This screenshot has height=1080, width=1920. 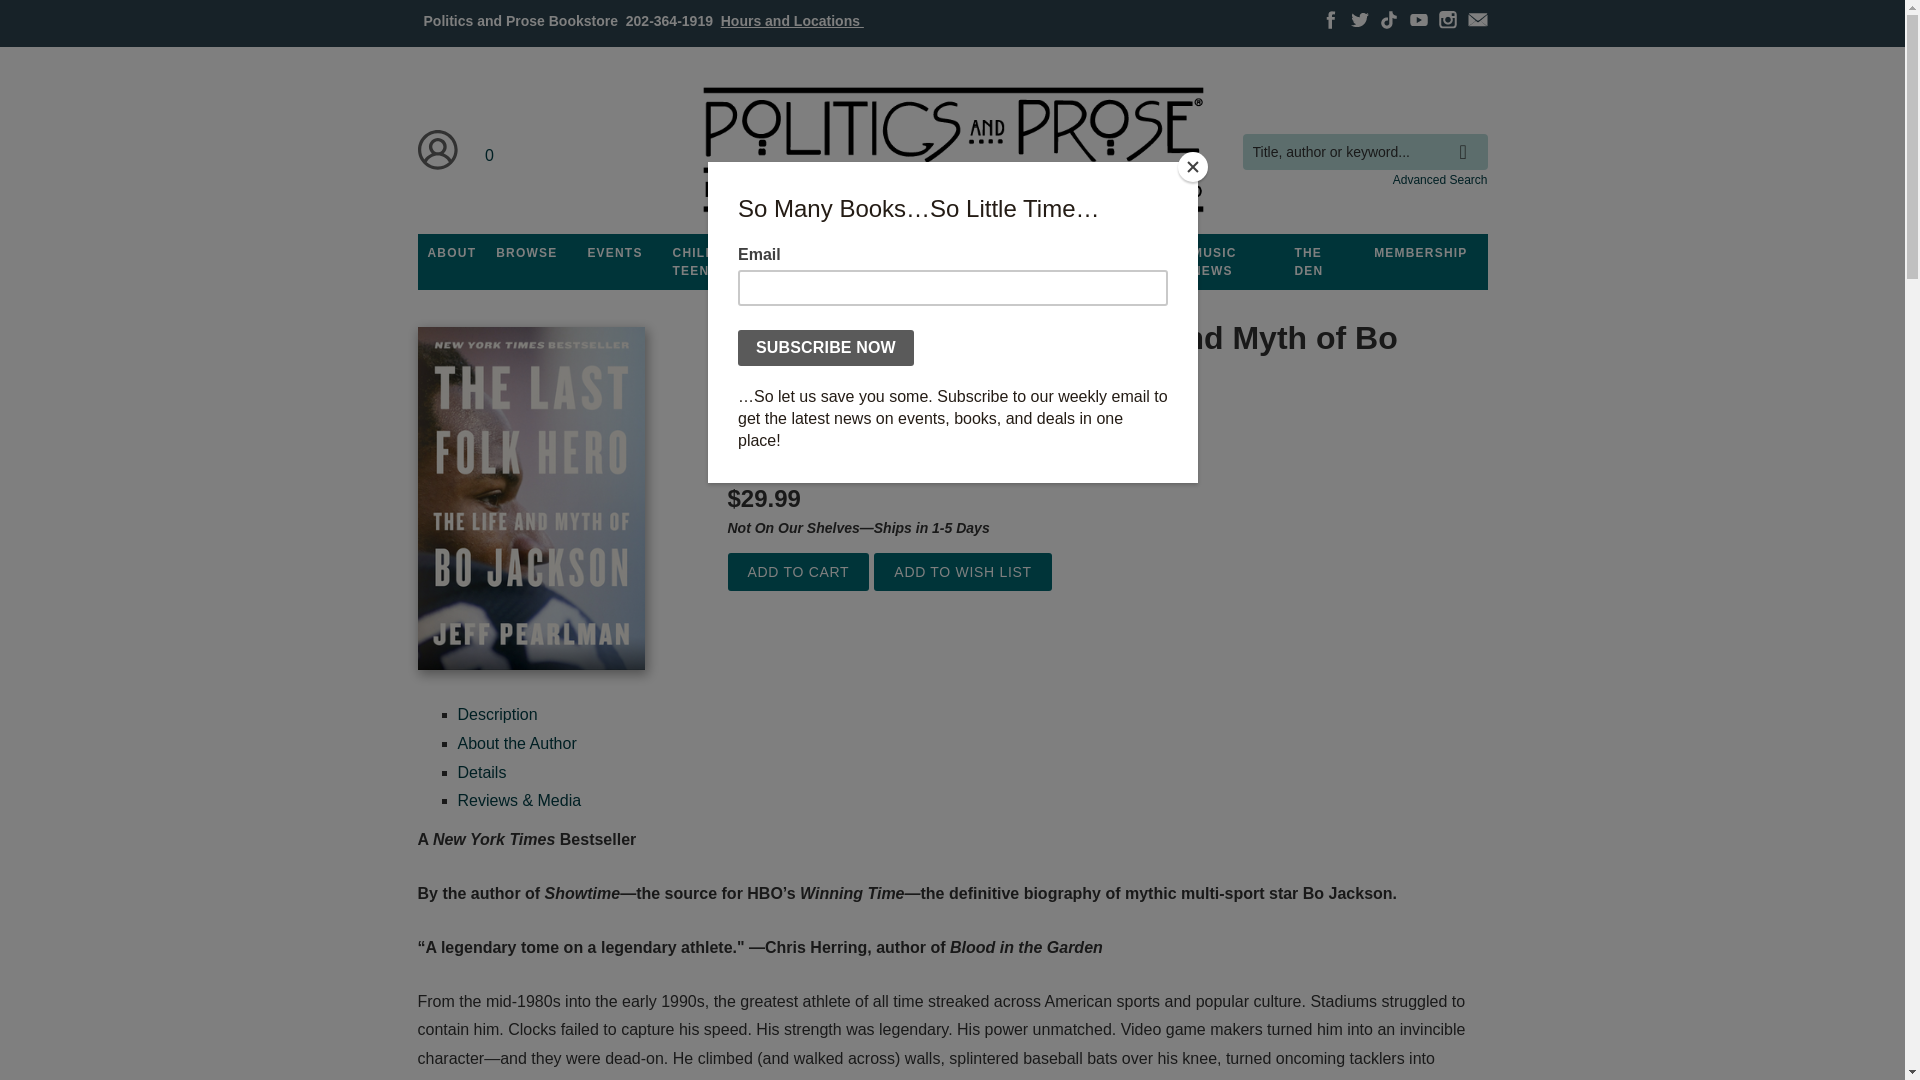 What do you see at coordinates (835, 253) in the screenshot?
I see `PROGRAMS` at bounding box center [835, 253].